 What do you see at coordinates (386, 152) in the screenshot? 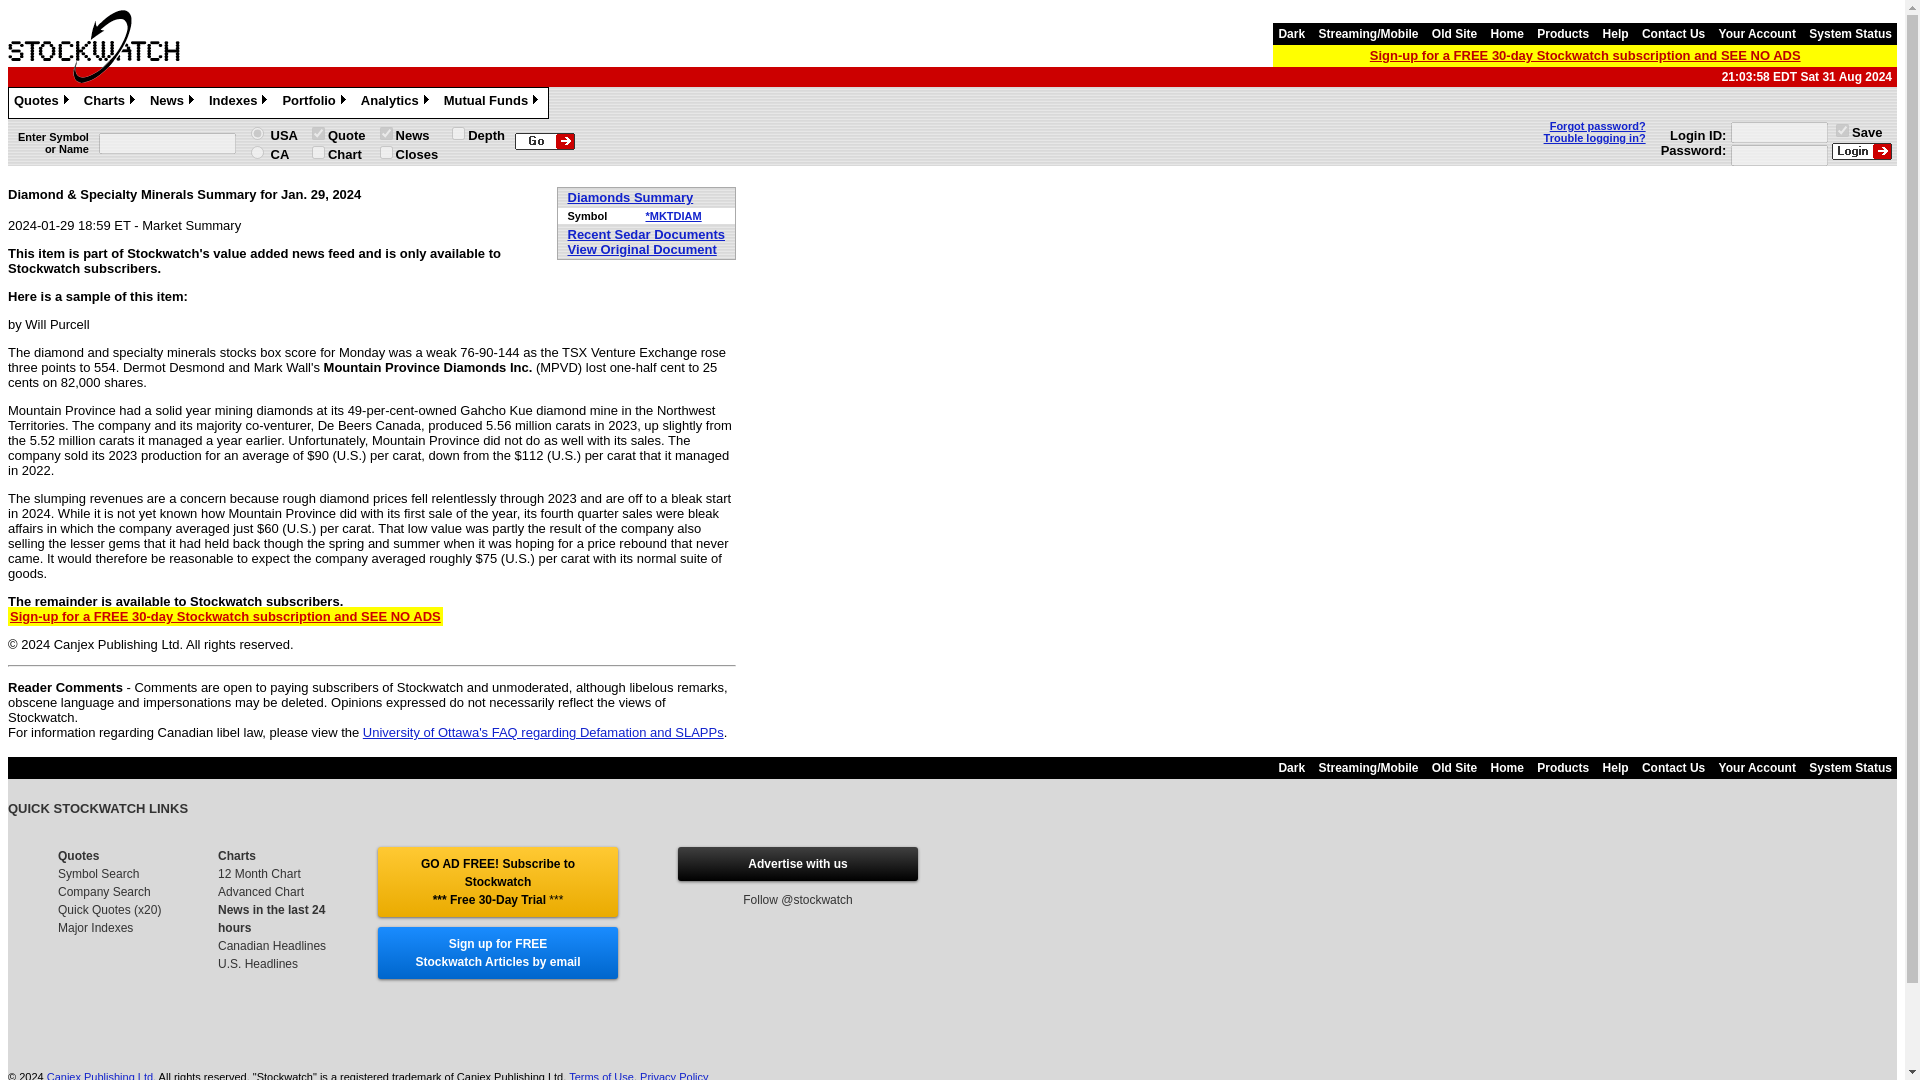
I see `on` at bounding box center [386, 152].